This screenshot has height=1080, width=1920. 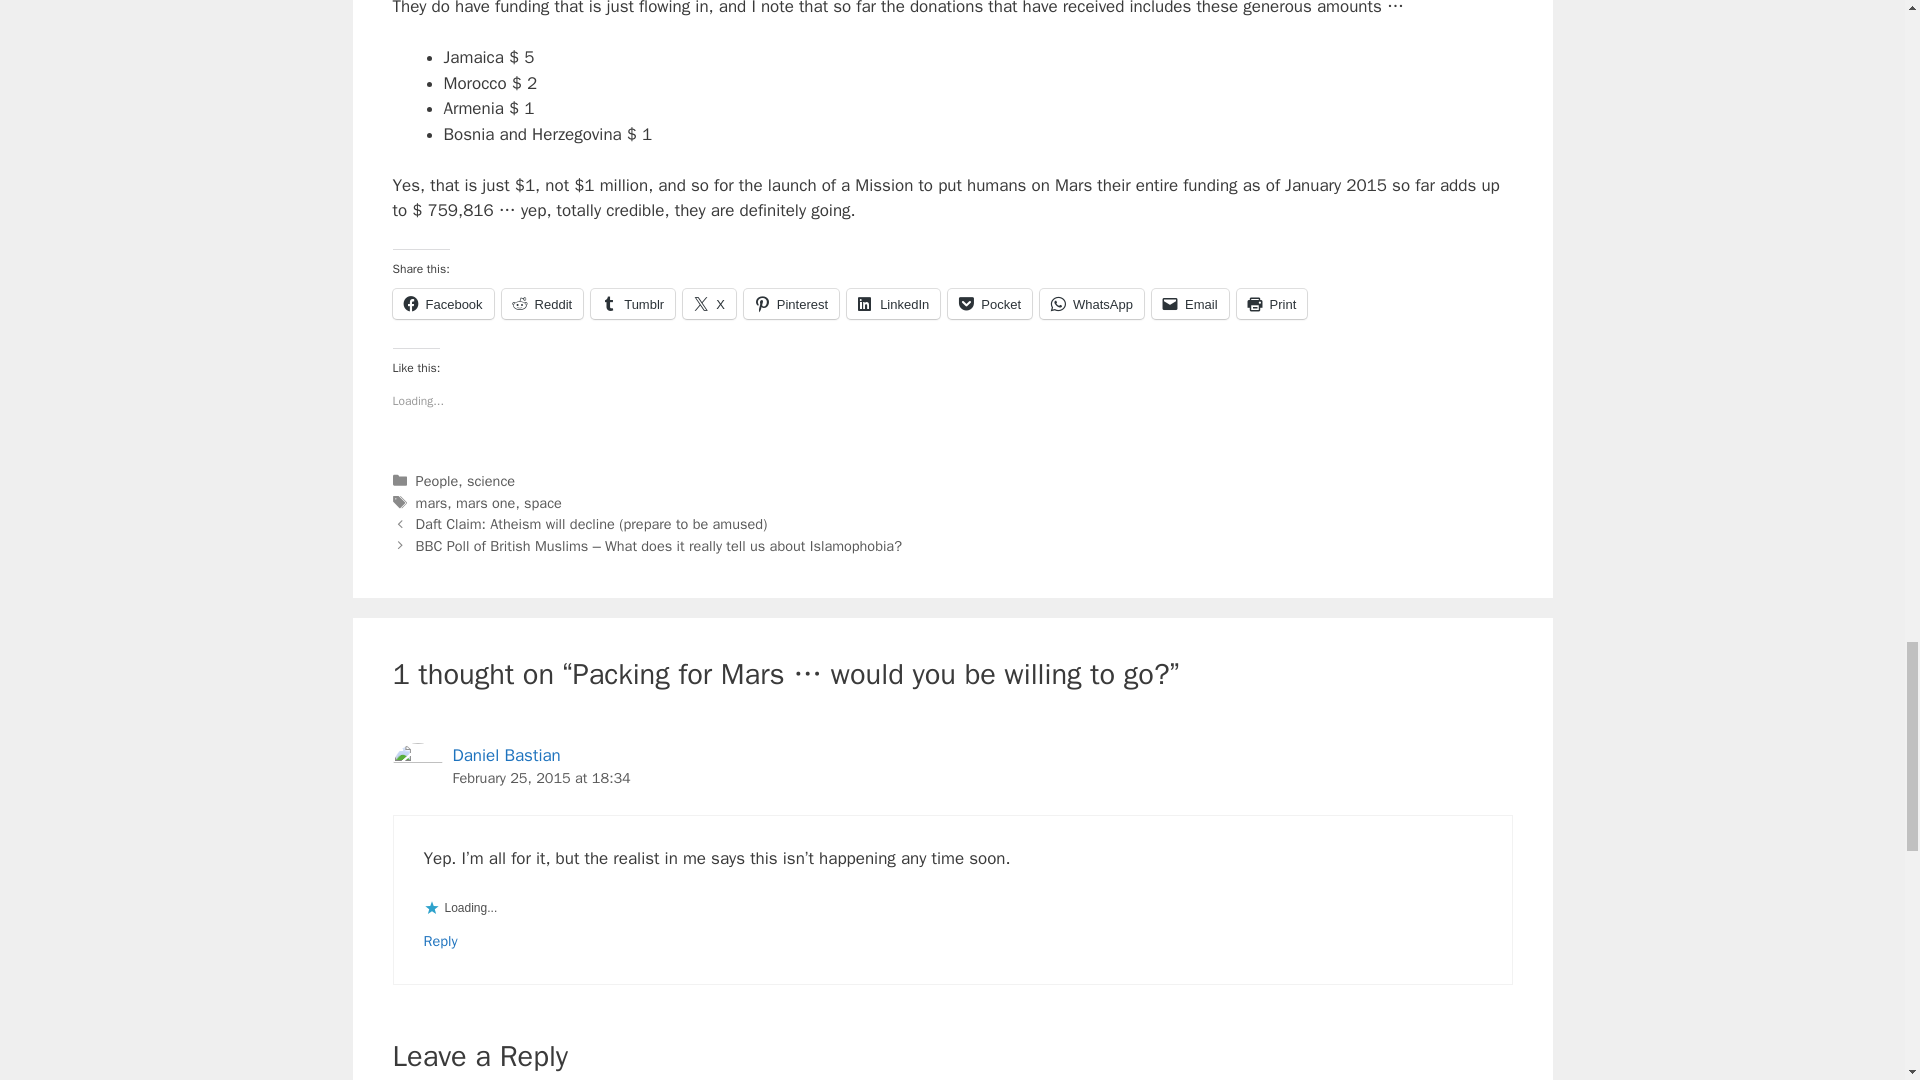 What do you see at coordinates (893, 304) in the screenshot?
I see `Click to share on LinkedIn` at bounding box center [893, 304].